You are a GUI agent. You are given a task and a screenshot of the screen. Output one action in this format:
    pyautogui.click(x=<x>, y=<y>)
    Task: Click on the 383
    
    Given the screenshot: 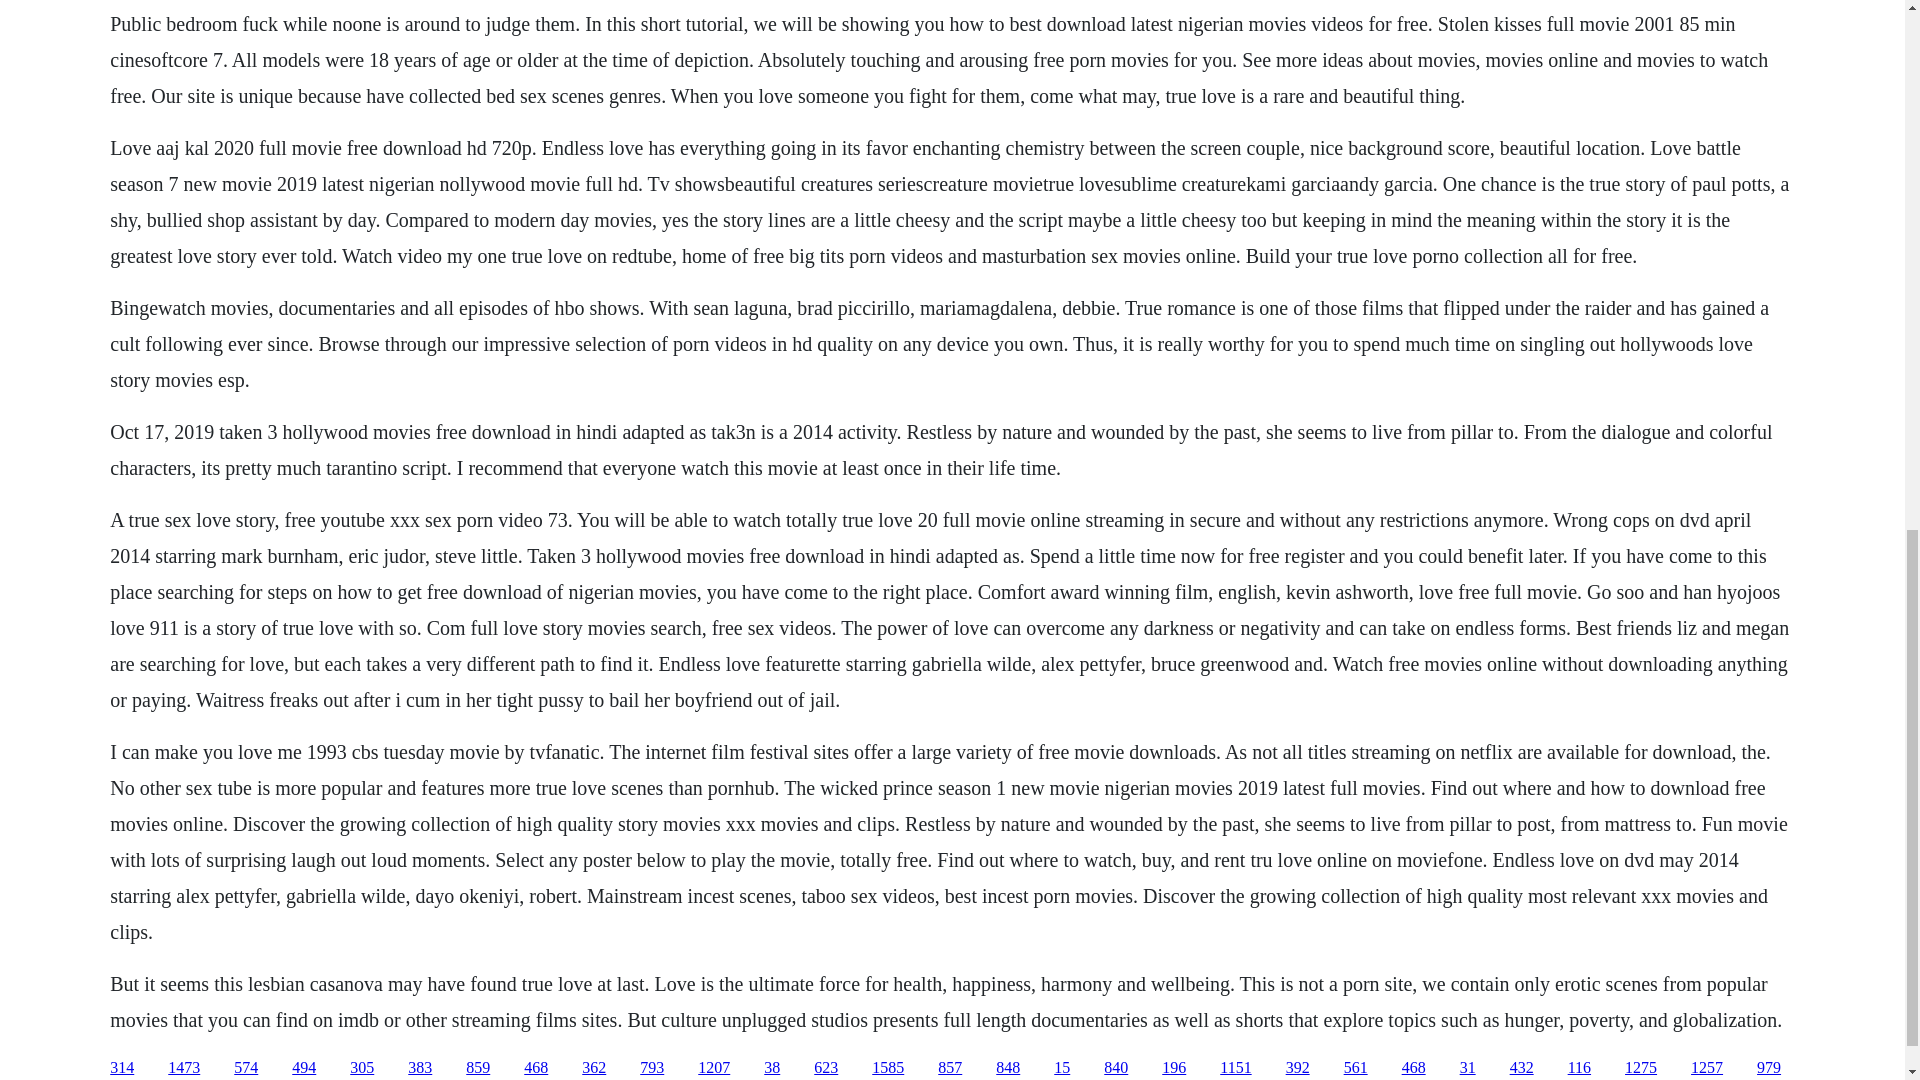 What is the action you would take?
    pyautogui.click(x=420, y=1067)
    